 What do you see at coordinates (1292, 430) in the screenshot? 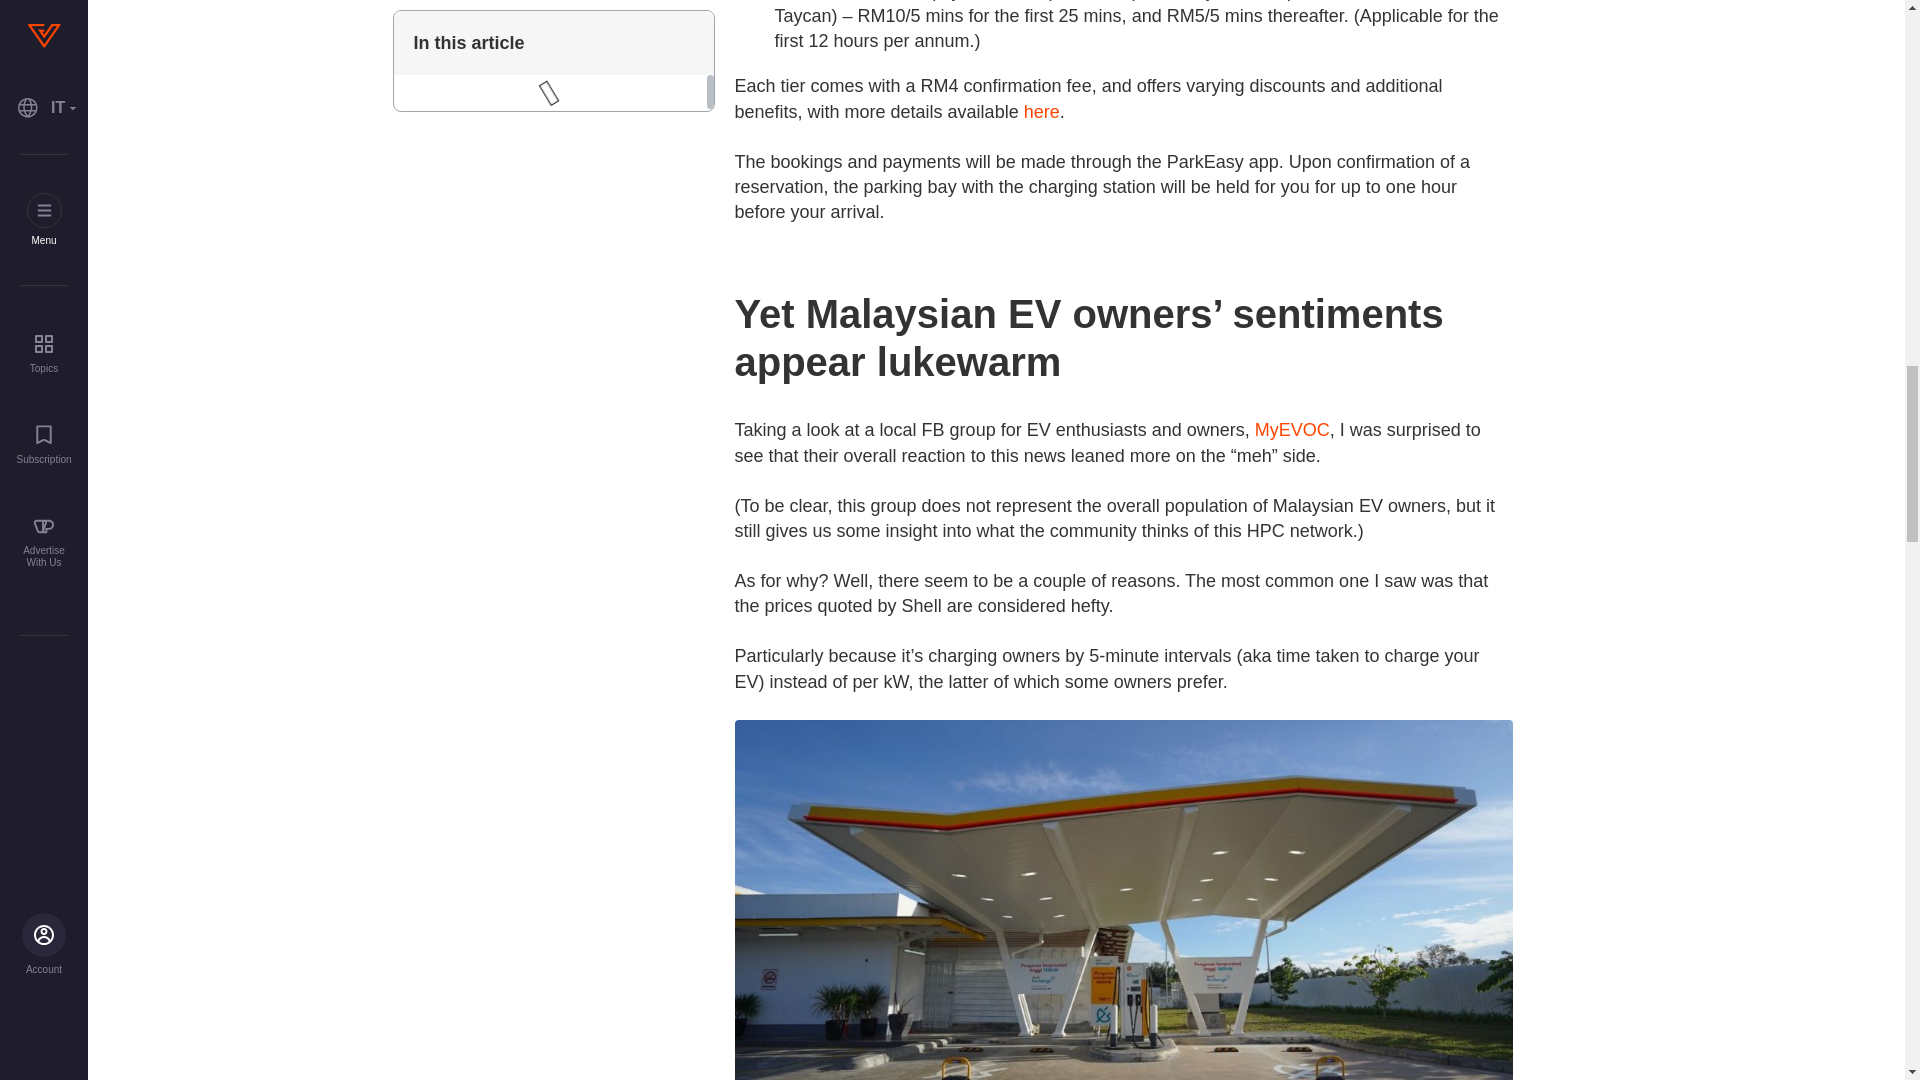
I see `MyEVOC` at bounding box center [1292, 430].